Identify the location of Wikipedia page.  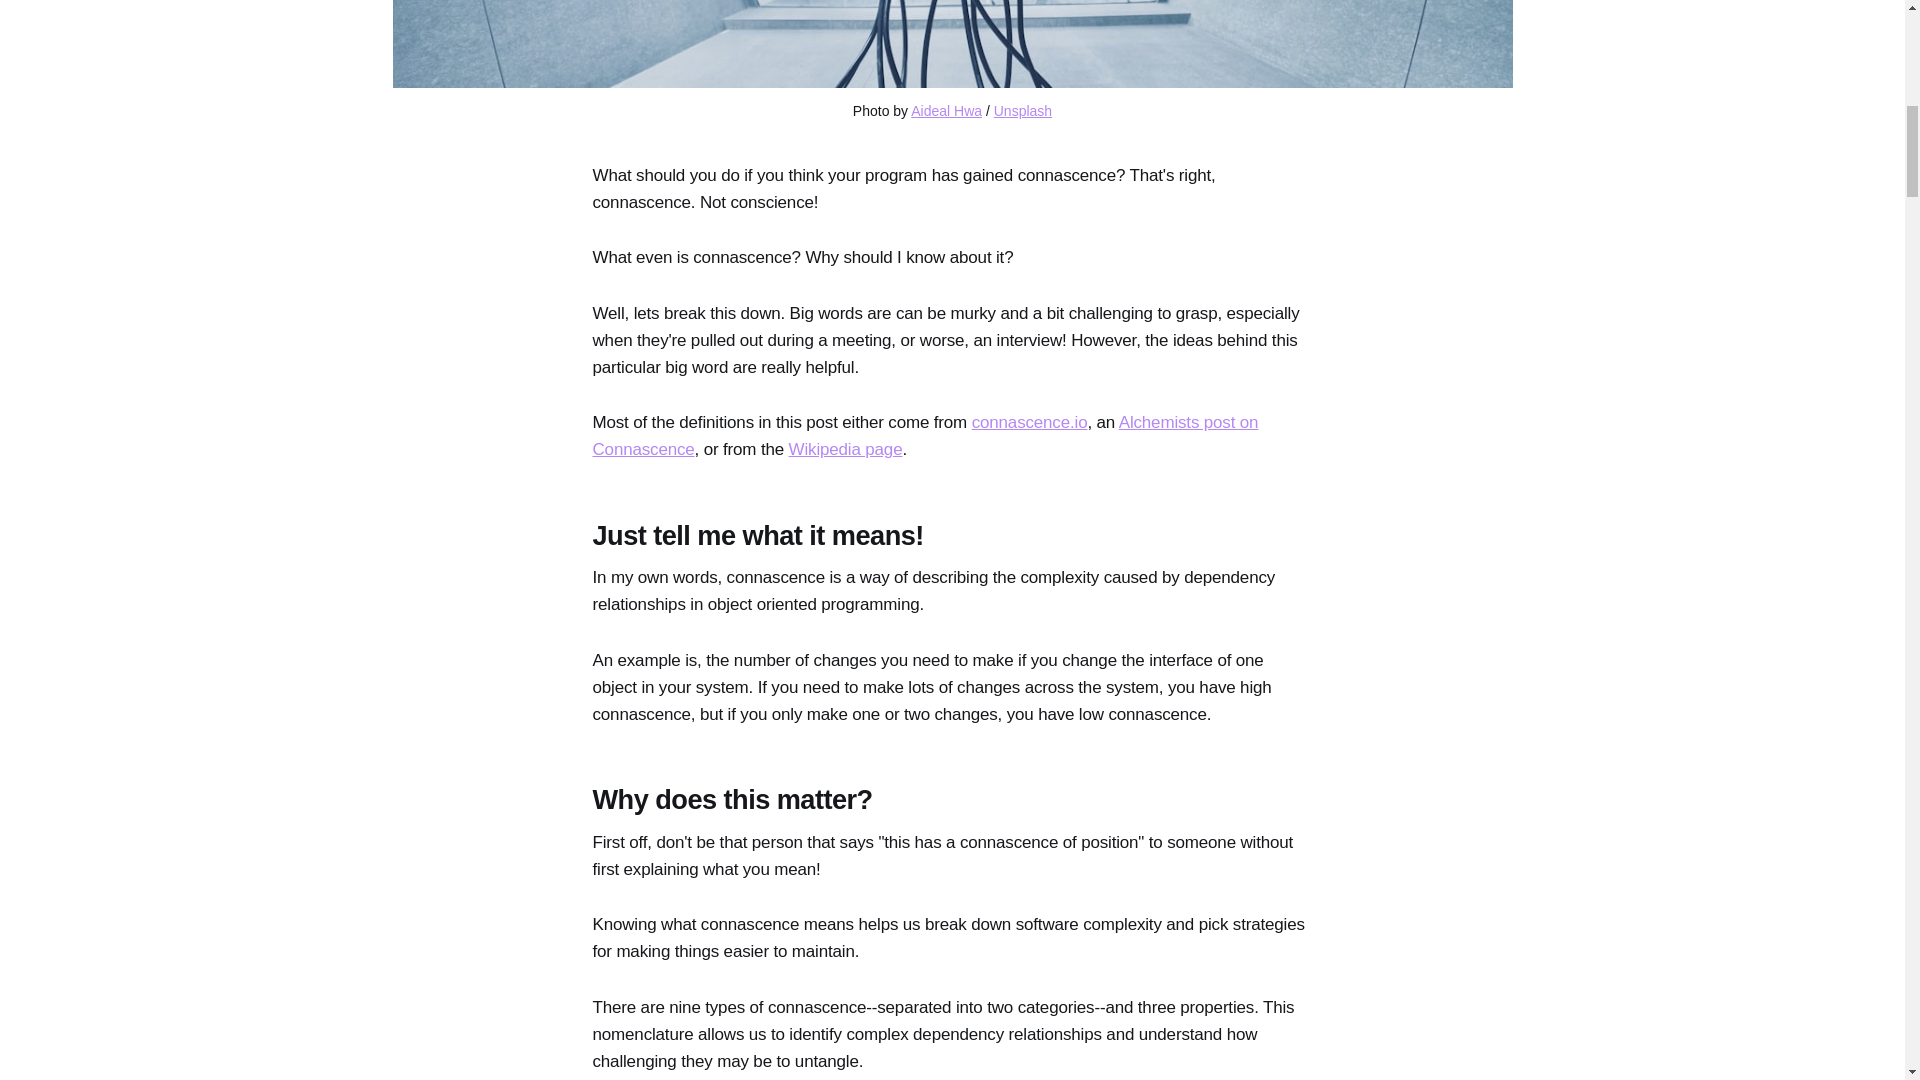
(846, 449).